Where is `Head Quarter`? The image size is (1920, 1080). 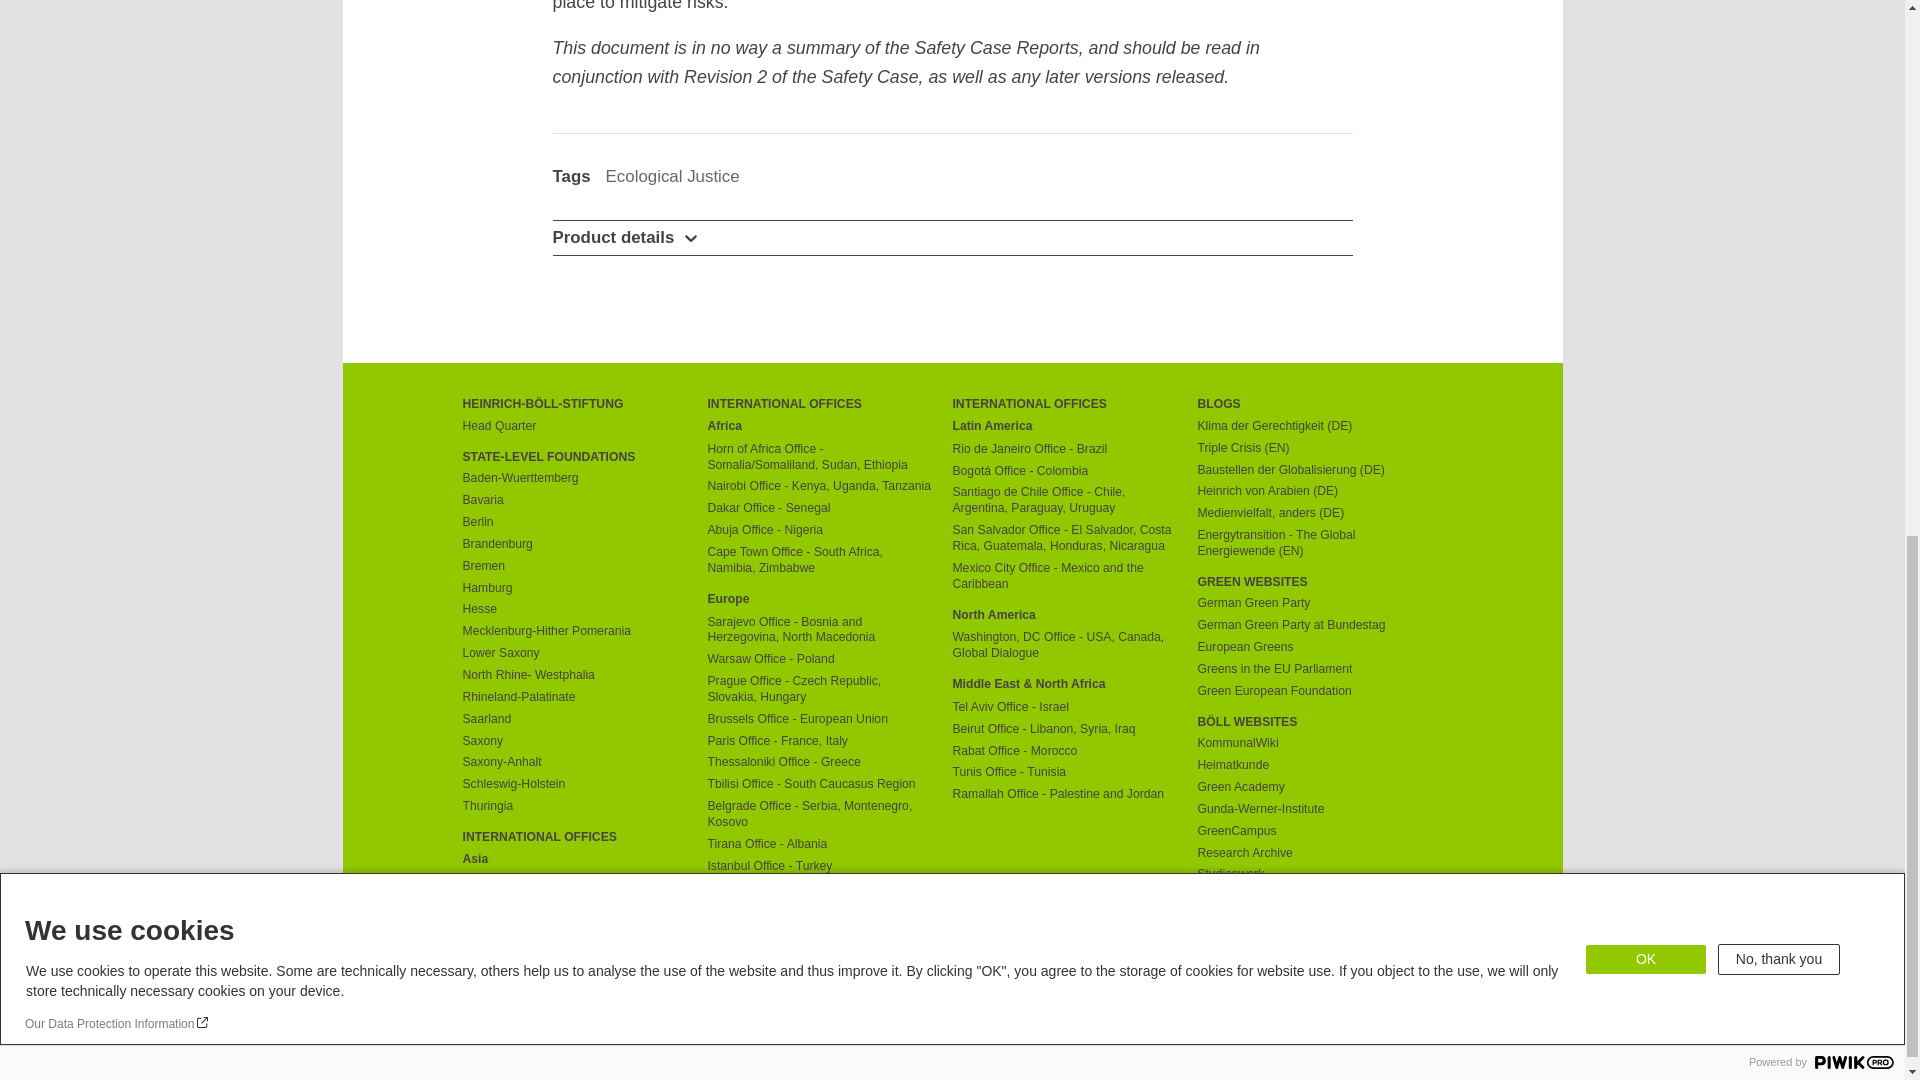
Head Quarter is located at coordinates (574, 427).